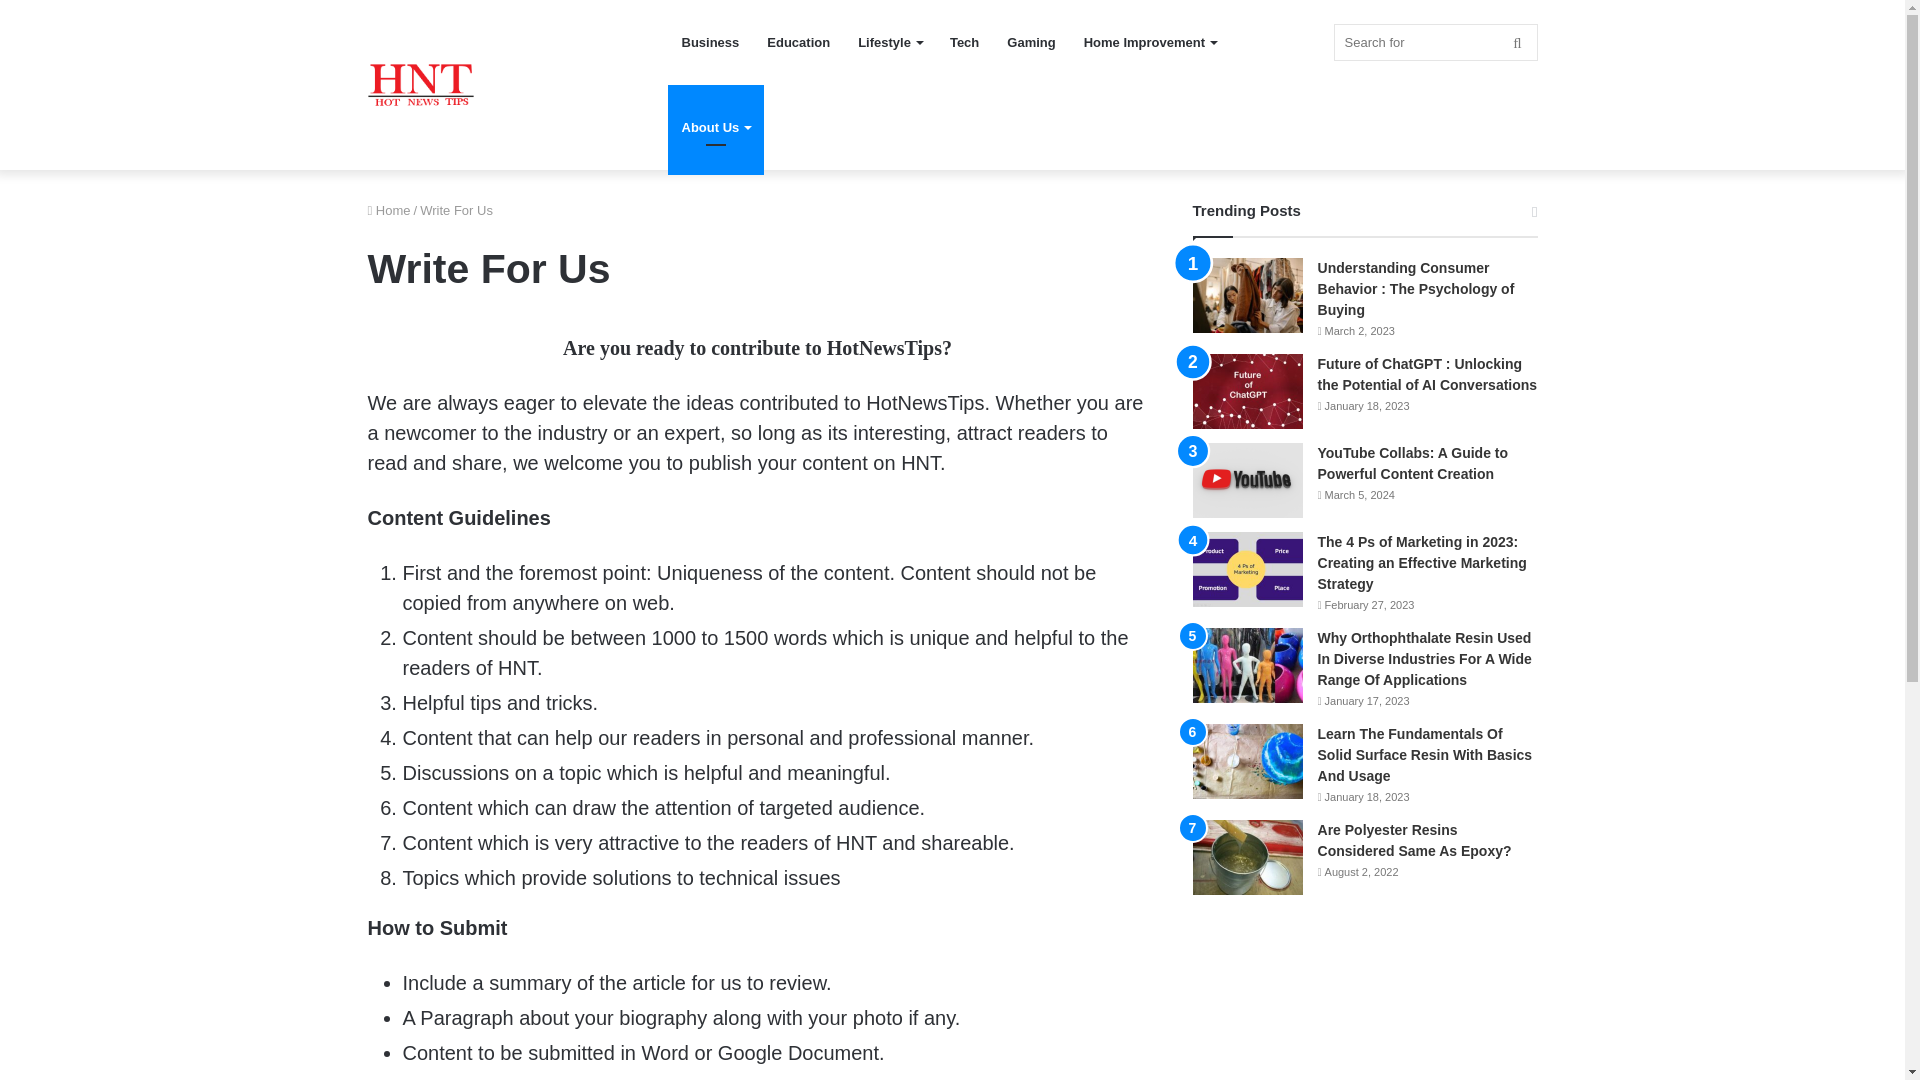 This screenshot has height=1080, width=1920. What do you see at coordinates (1416, 288) in the screenshot?
I see `Understanding Consumer Behavior : The Psychology of Buying` at bounding box center [1416, 288].